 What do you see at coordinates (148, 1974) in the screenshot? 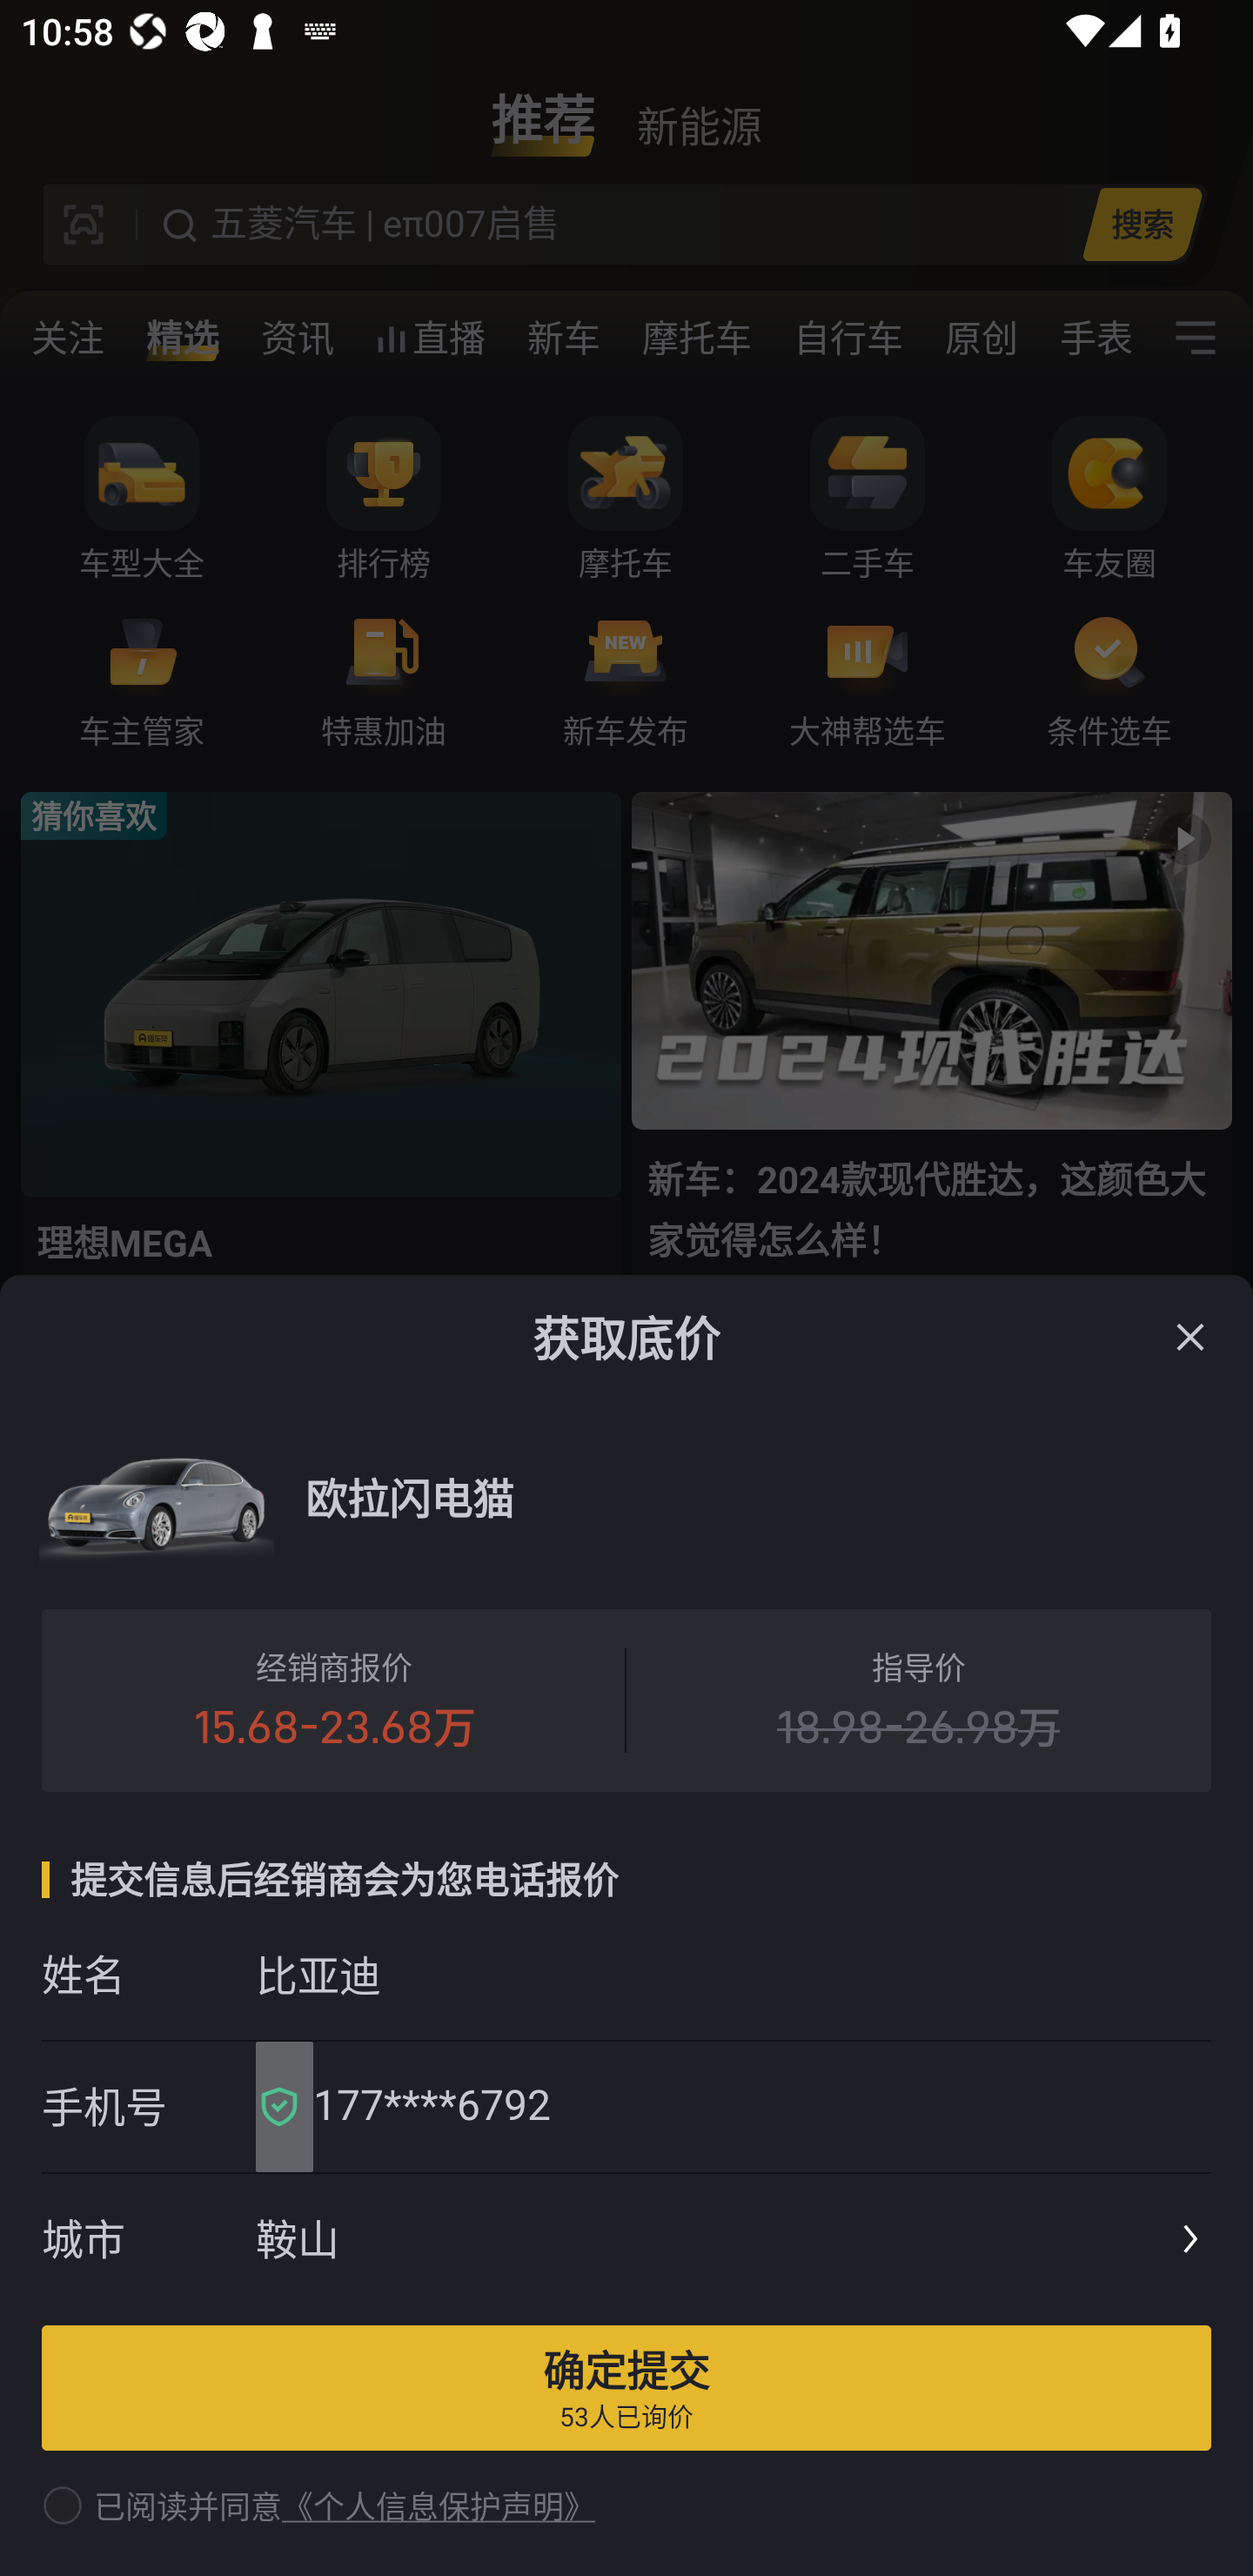
I see `姓名` at bounding box center [148, 1974].